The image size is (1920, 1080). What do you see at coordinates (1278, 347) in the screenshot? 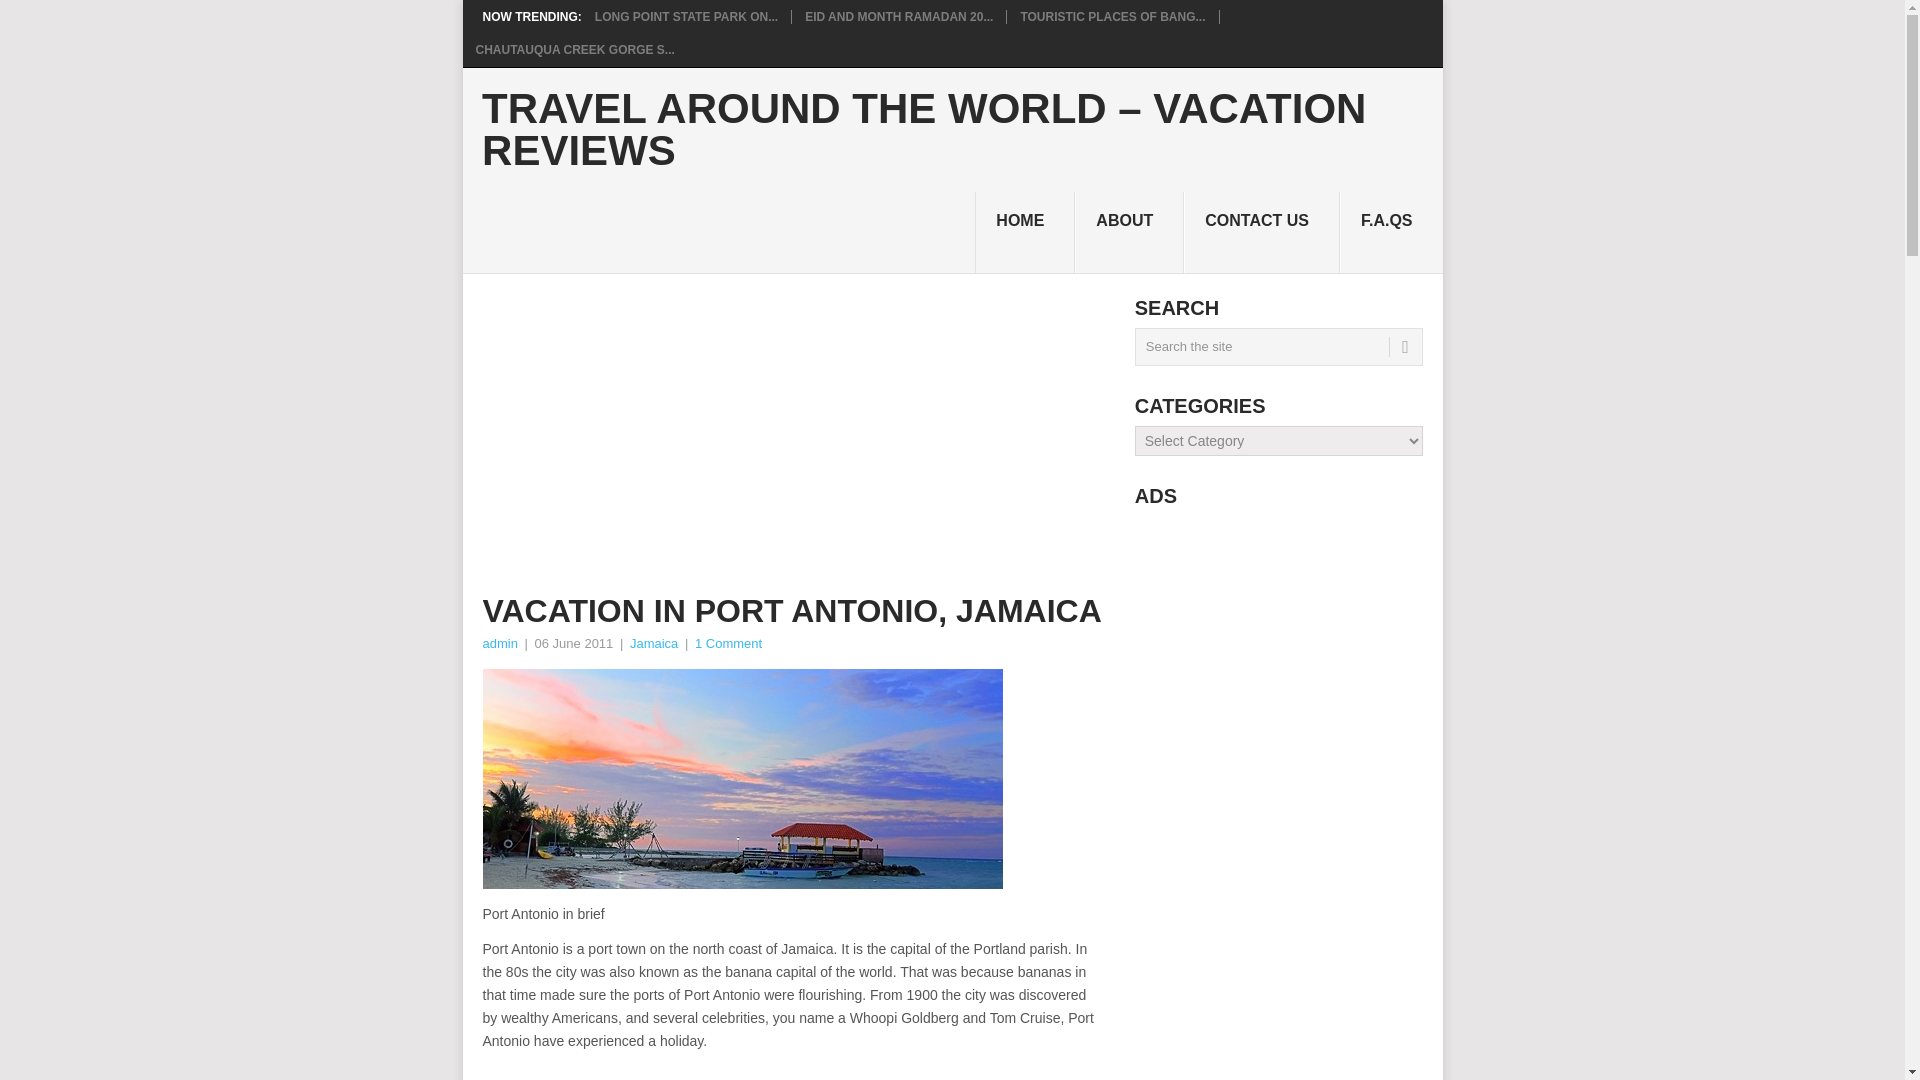
I see `Search the site` at bounding box center [1278, 347].